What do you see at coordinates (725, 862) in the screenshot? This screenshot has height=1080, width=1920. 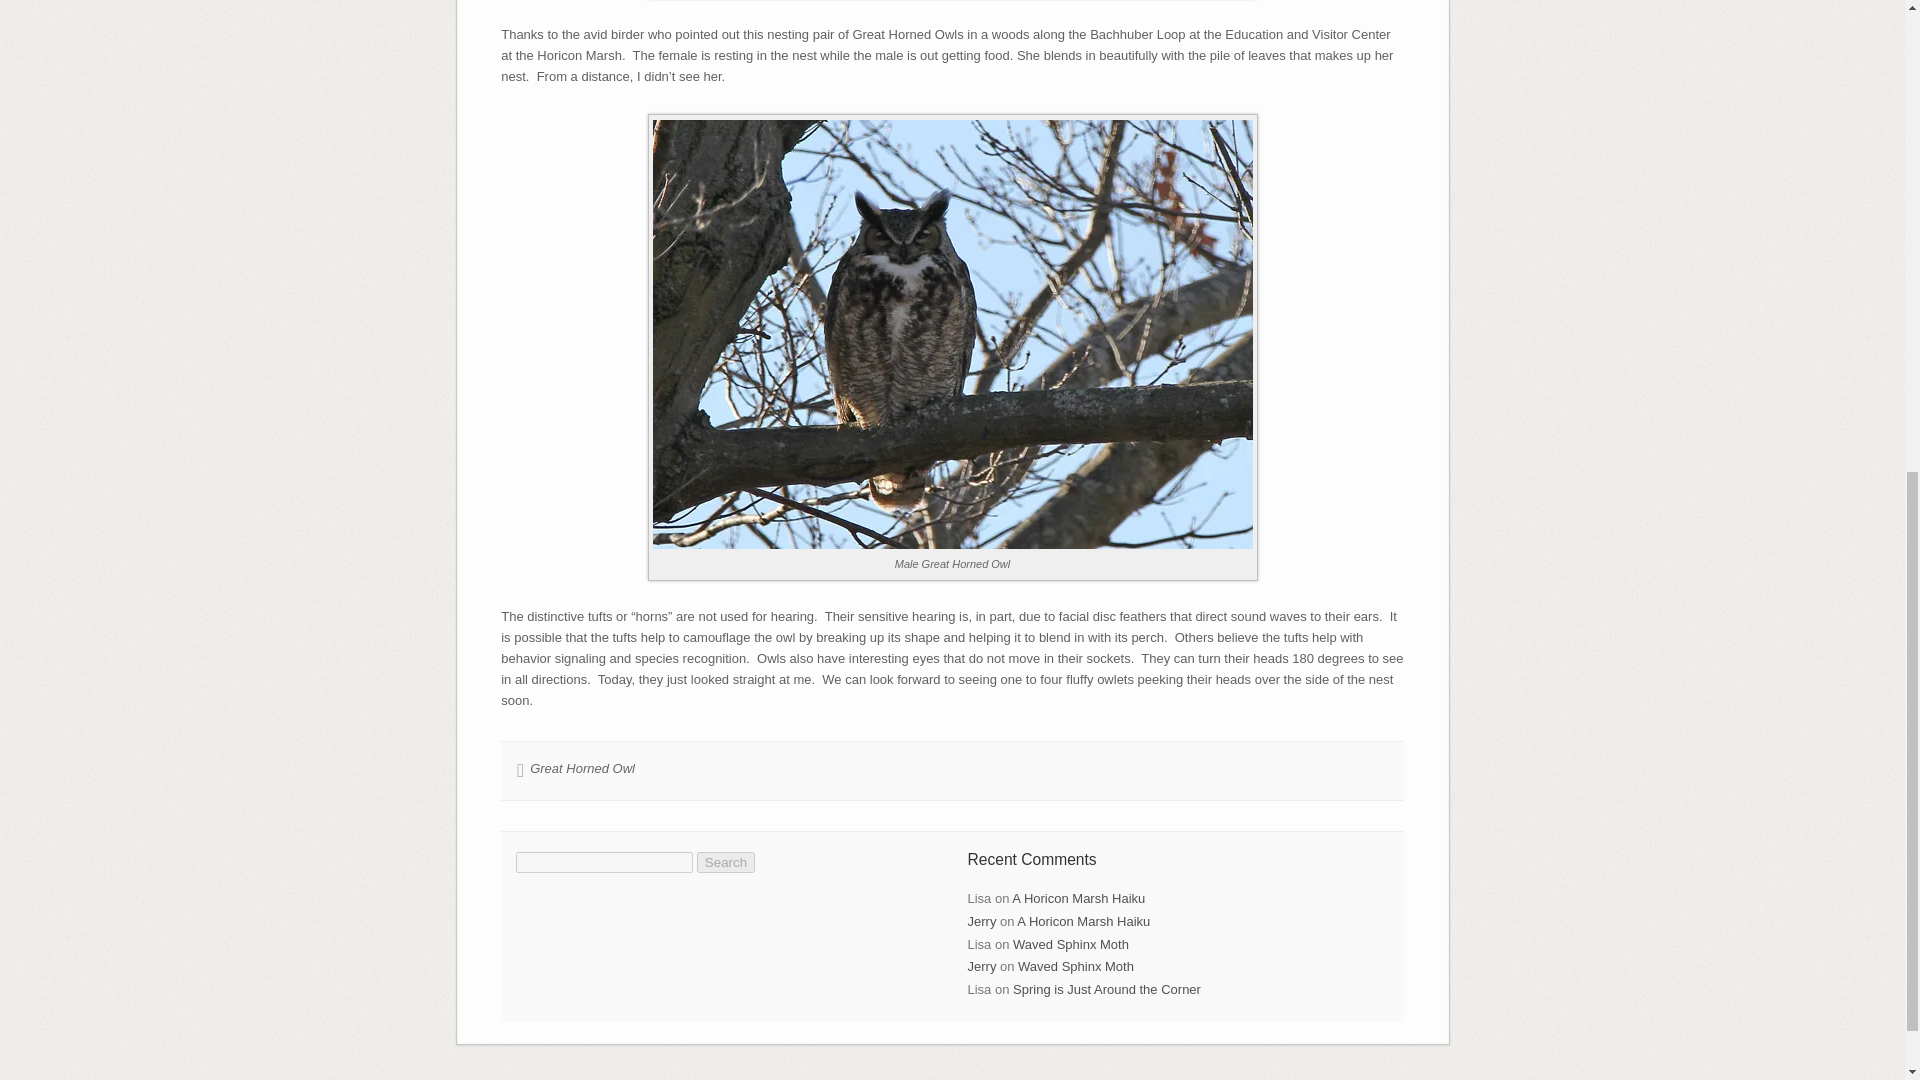 I see `Search` at bounding box center [725, 862].